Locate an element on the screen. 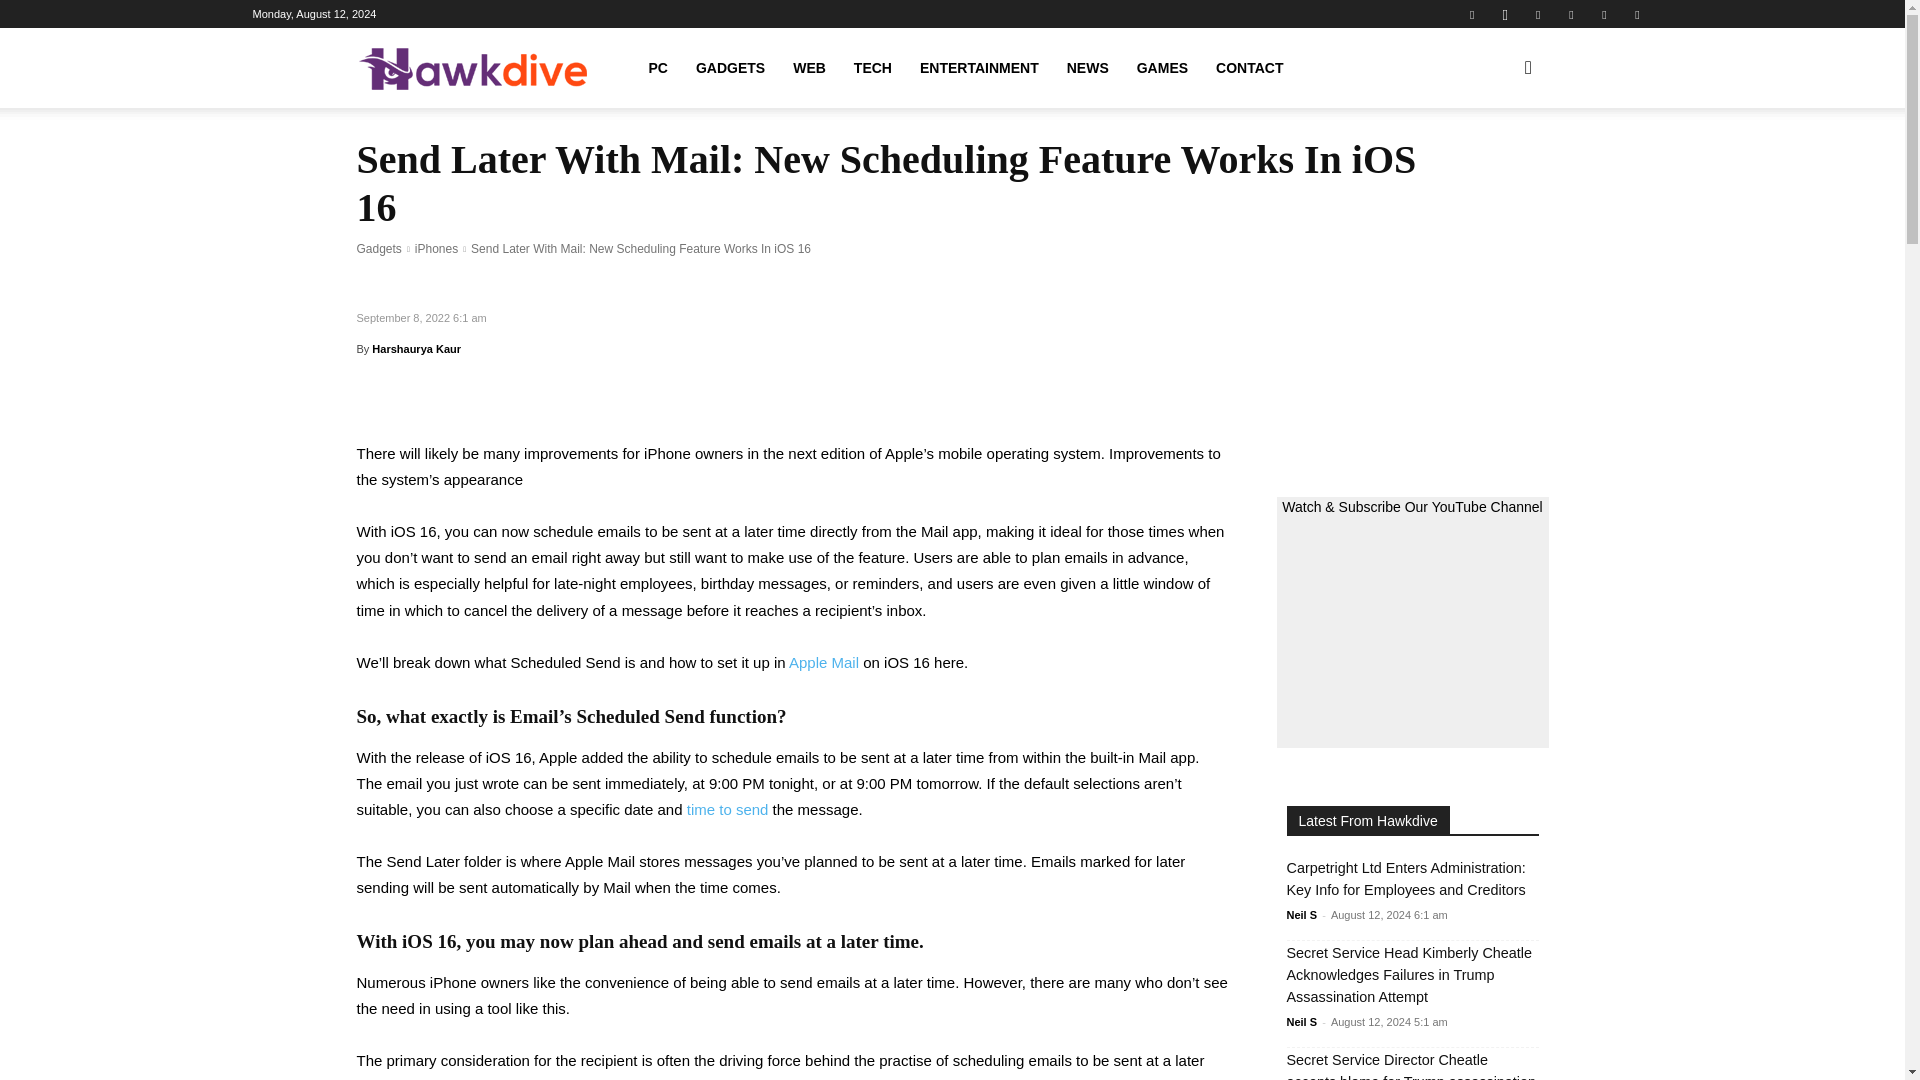 The height and width of the screenshot is (1080, 1920). Pinterest is located at coordinates (1538, 14).